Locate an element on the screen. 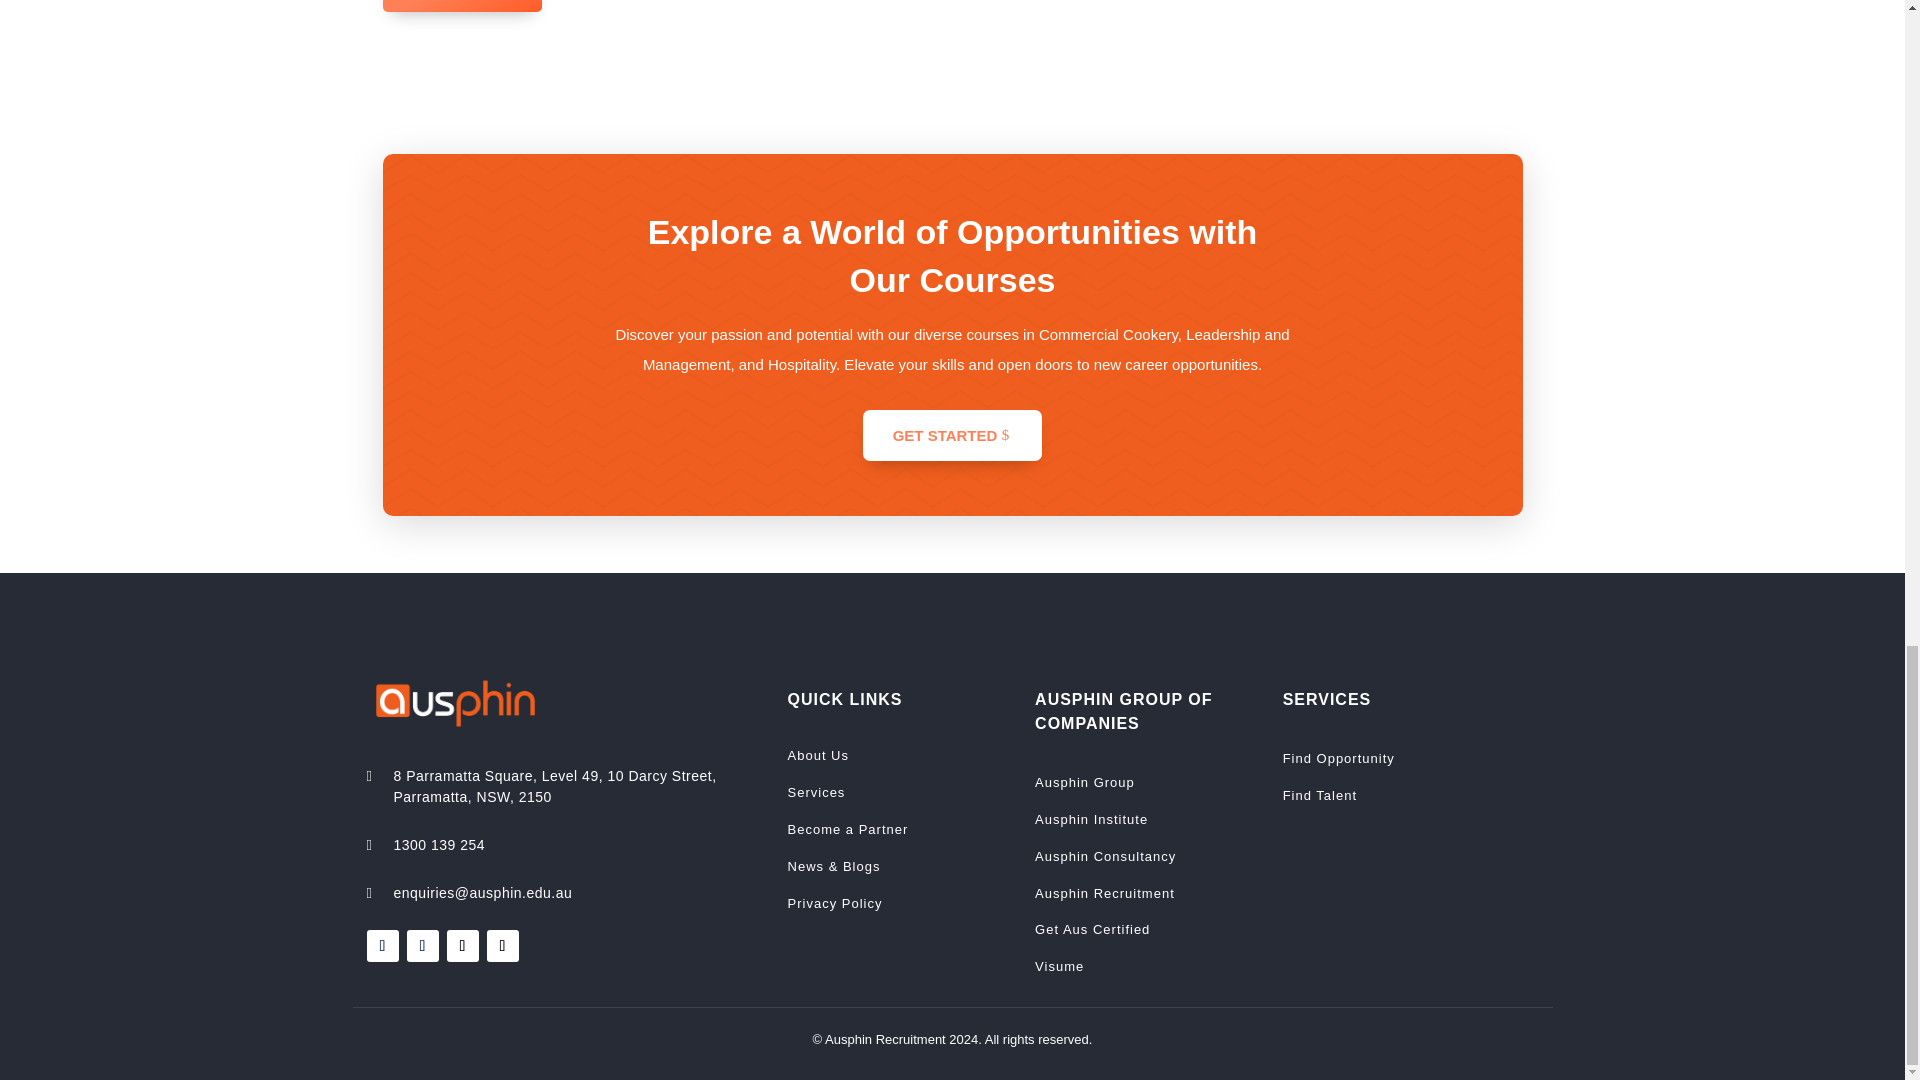 This screenshot has width=1920, height=1080. Services is located at coordinates (816, 794).